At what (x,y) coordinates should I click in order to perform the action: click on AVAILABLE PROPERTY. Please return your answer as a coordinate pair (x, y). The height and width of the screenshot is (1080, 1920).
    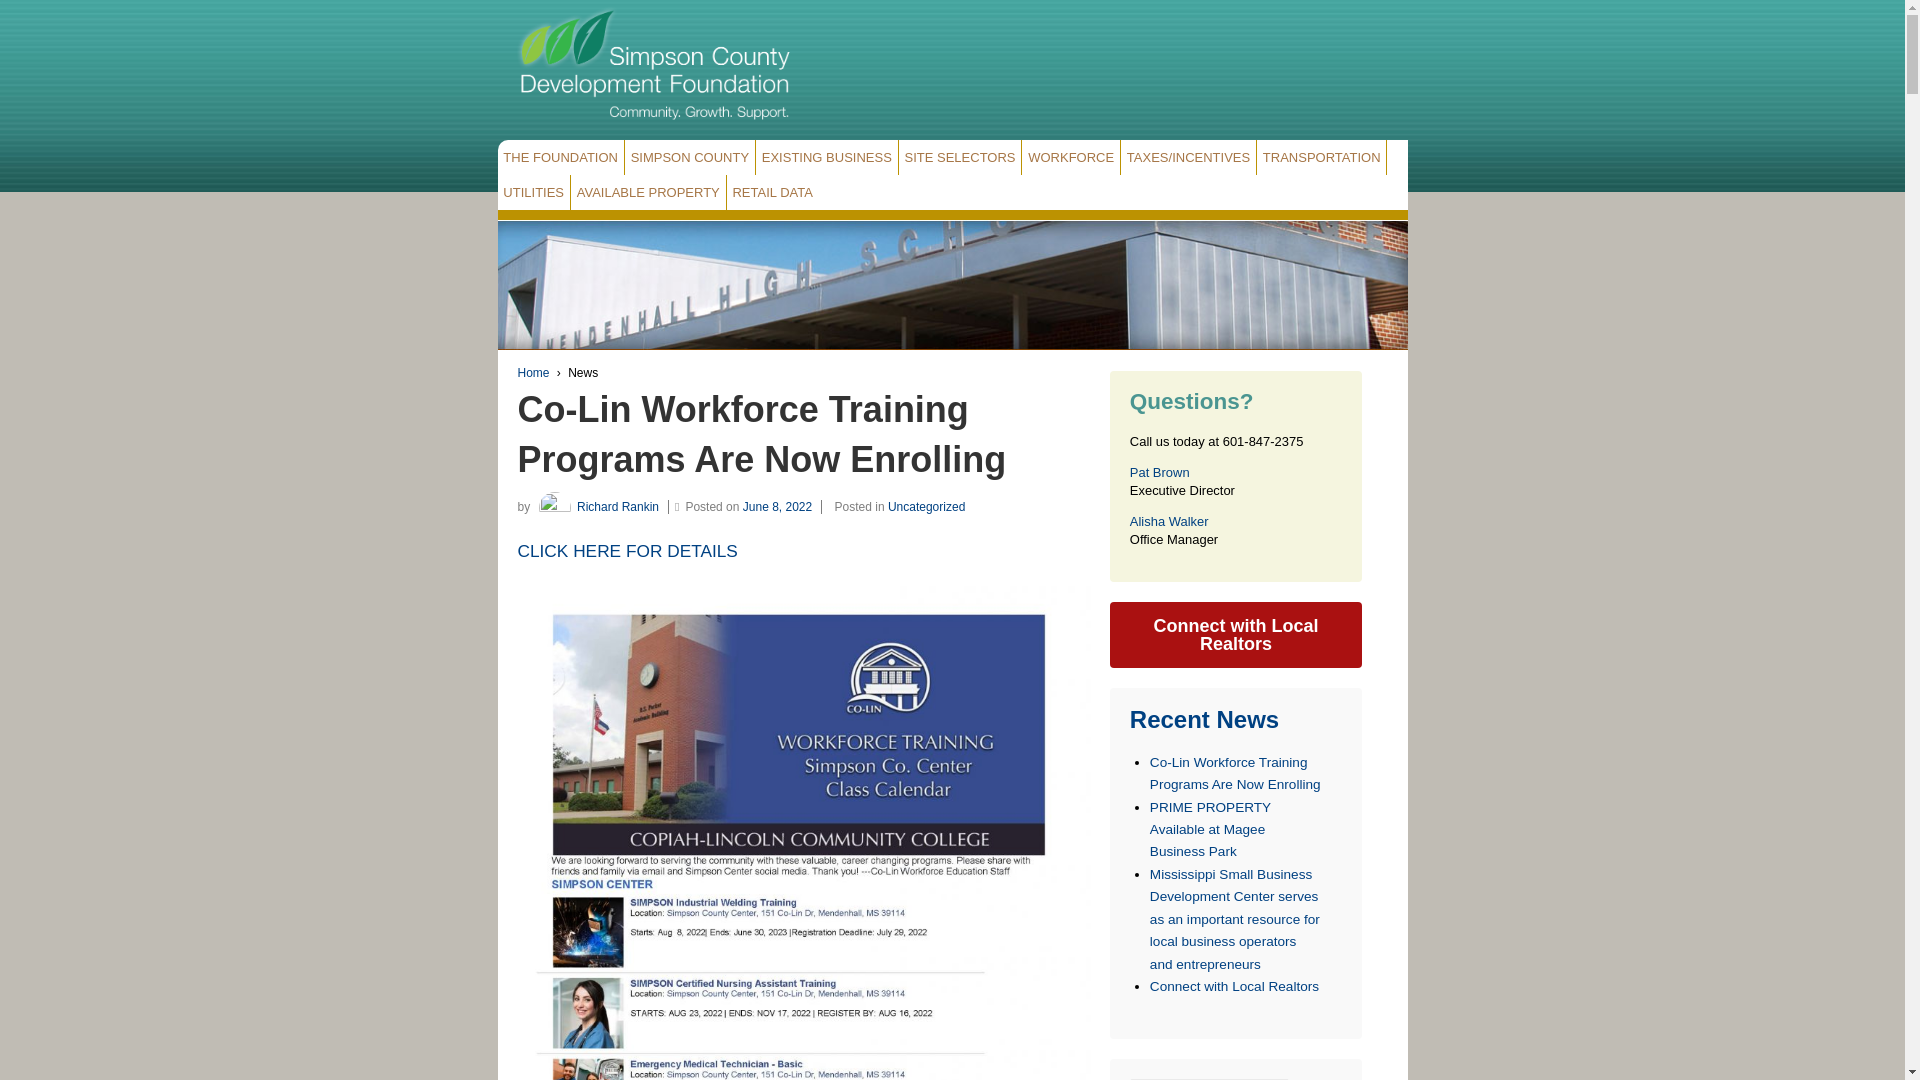
    Looking at the image, I should click on (648, 192).